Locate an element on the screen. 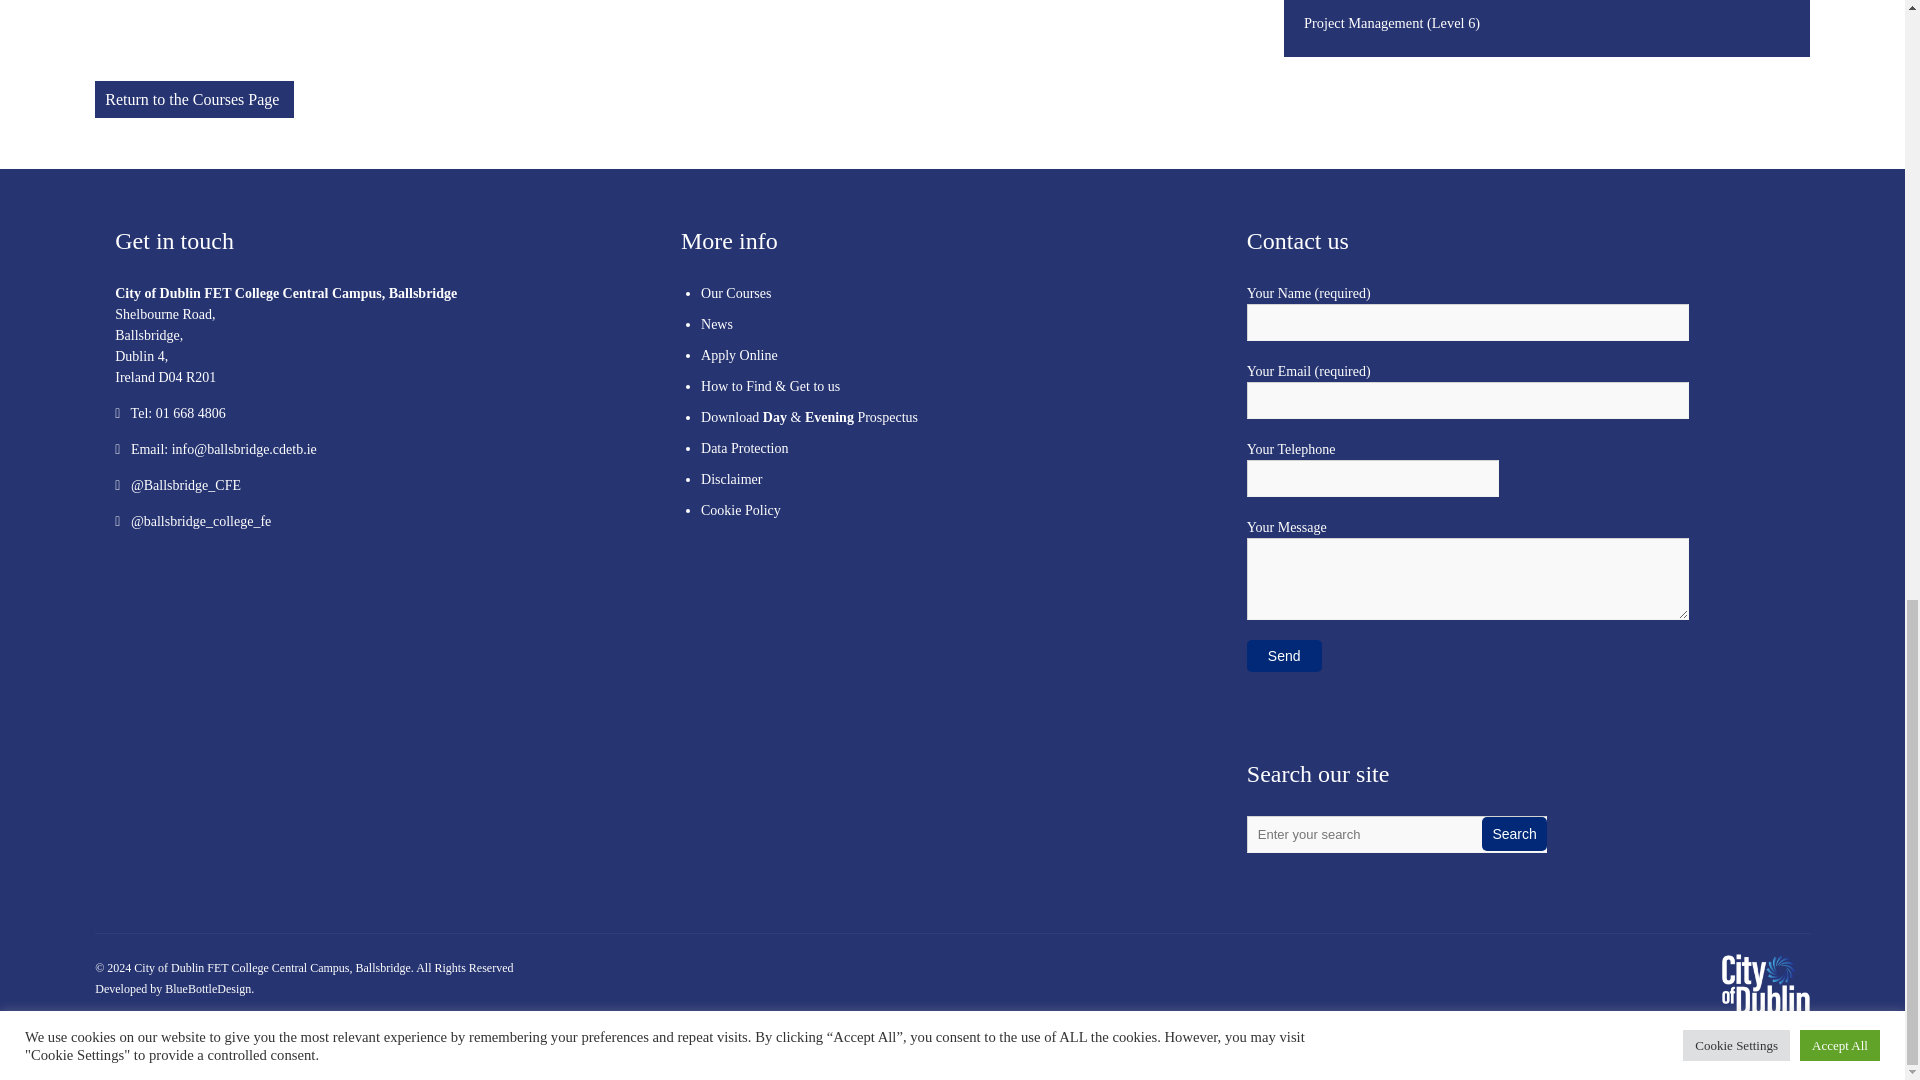 The height and width of the screenshot is (1080, 1920). Search is located at coordinates (1514, 834).